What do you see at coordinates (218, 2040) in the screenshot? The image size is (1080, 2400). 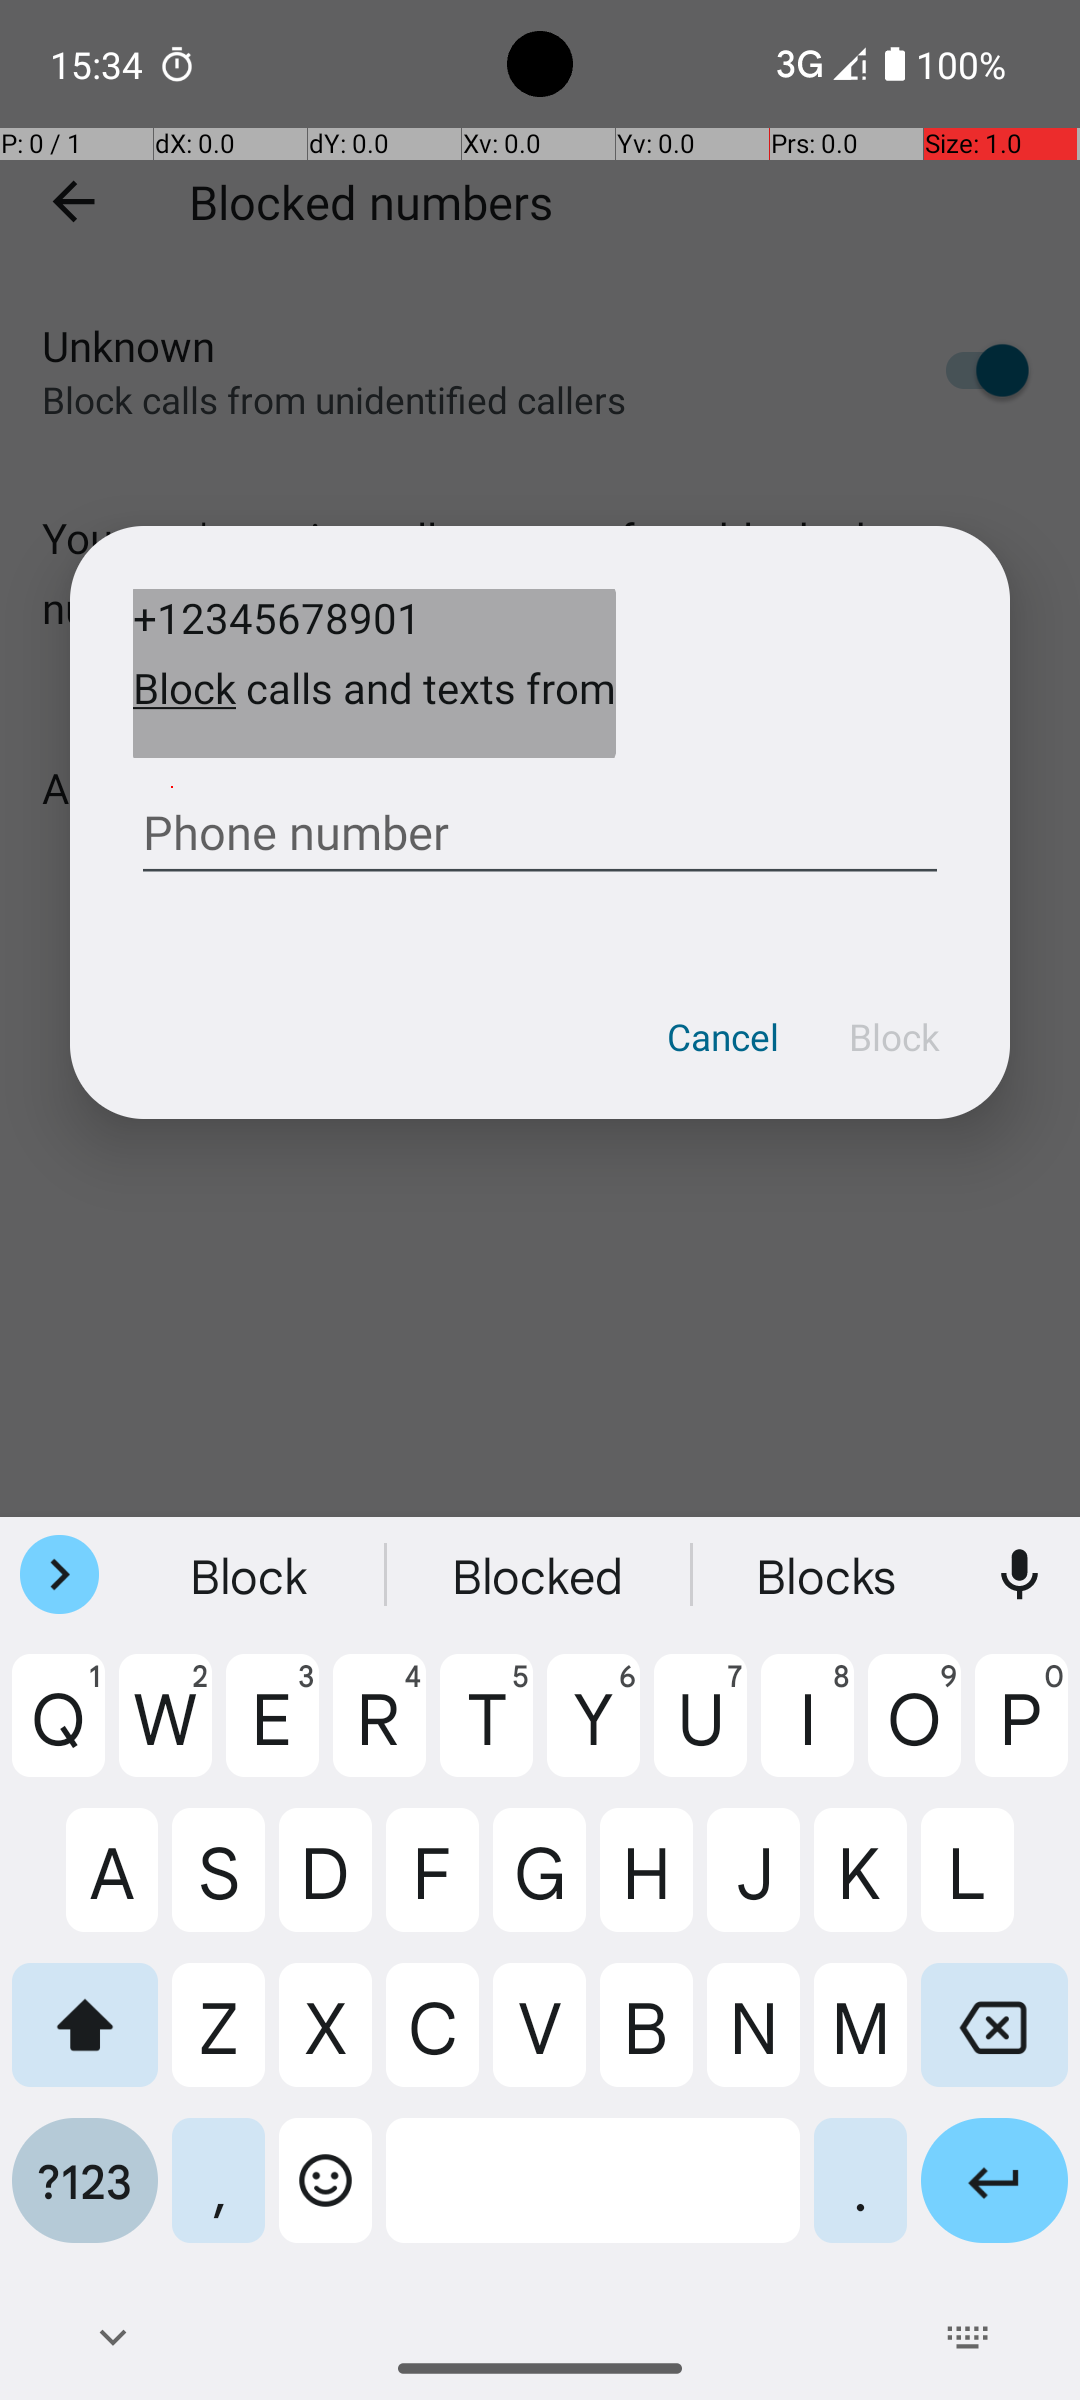 I see `Z` at bounding box center [218, 2040].